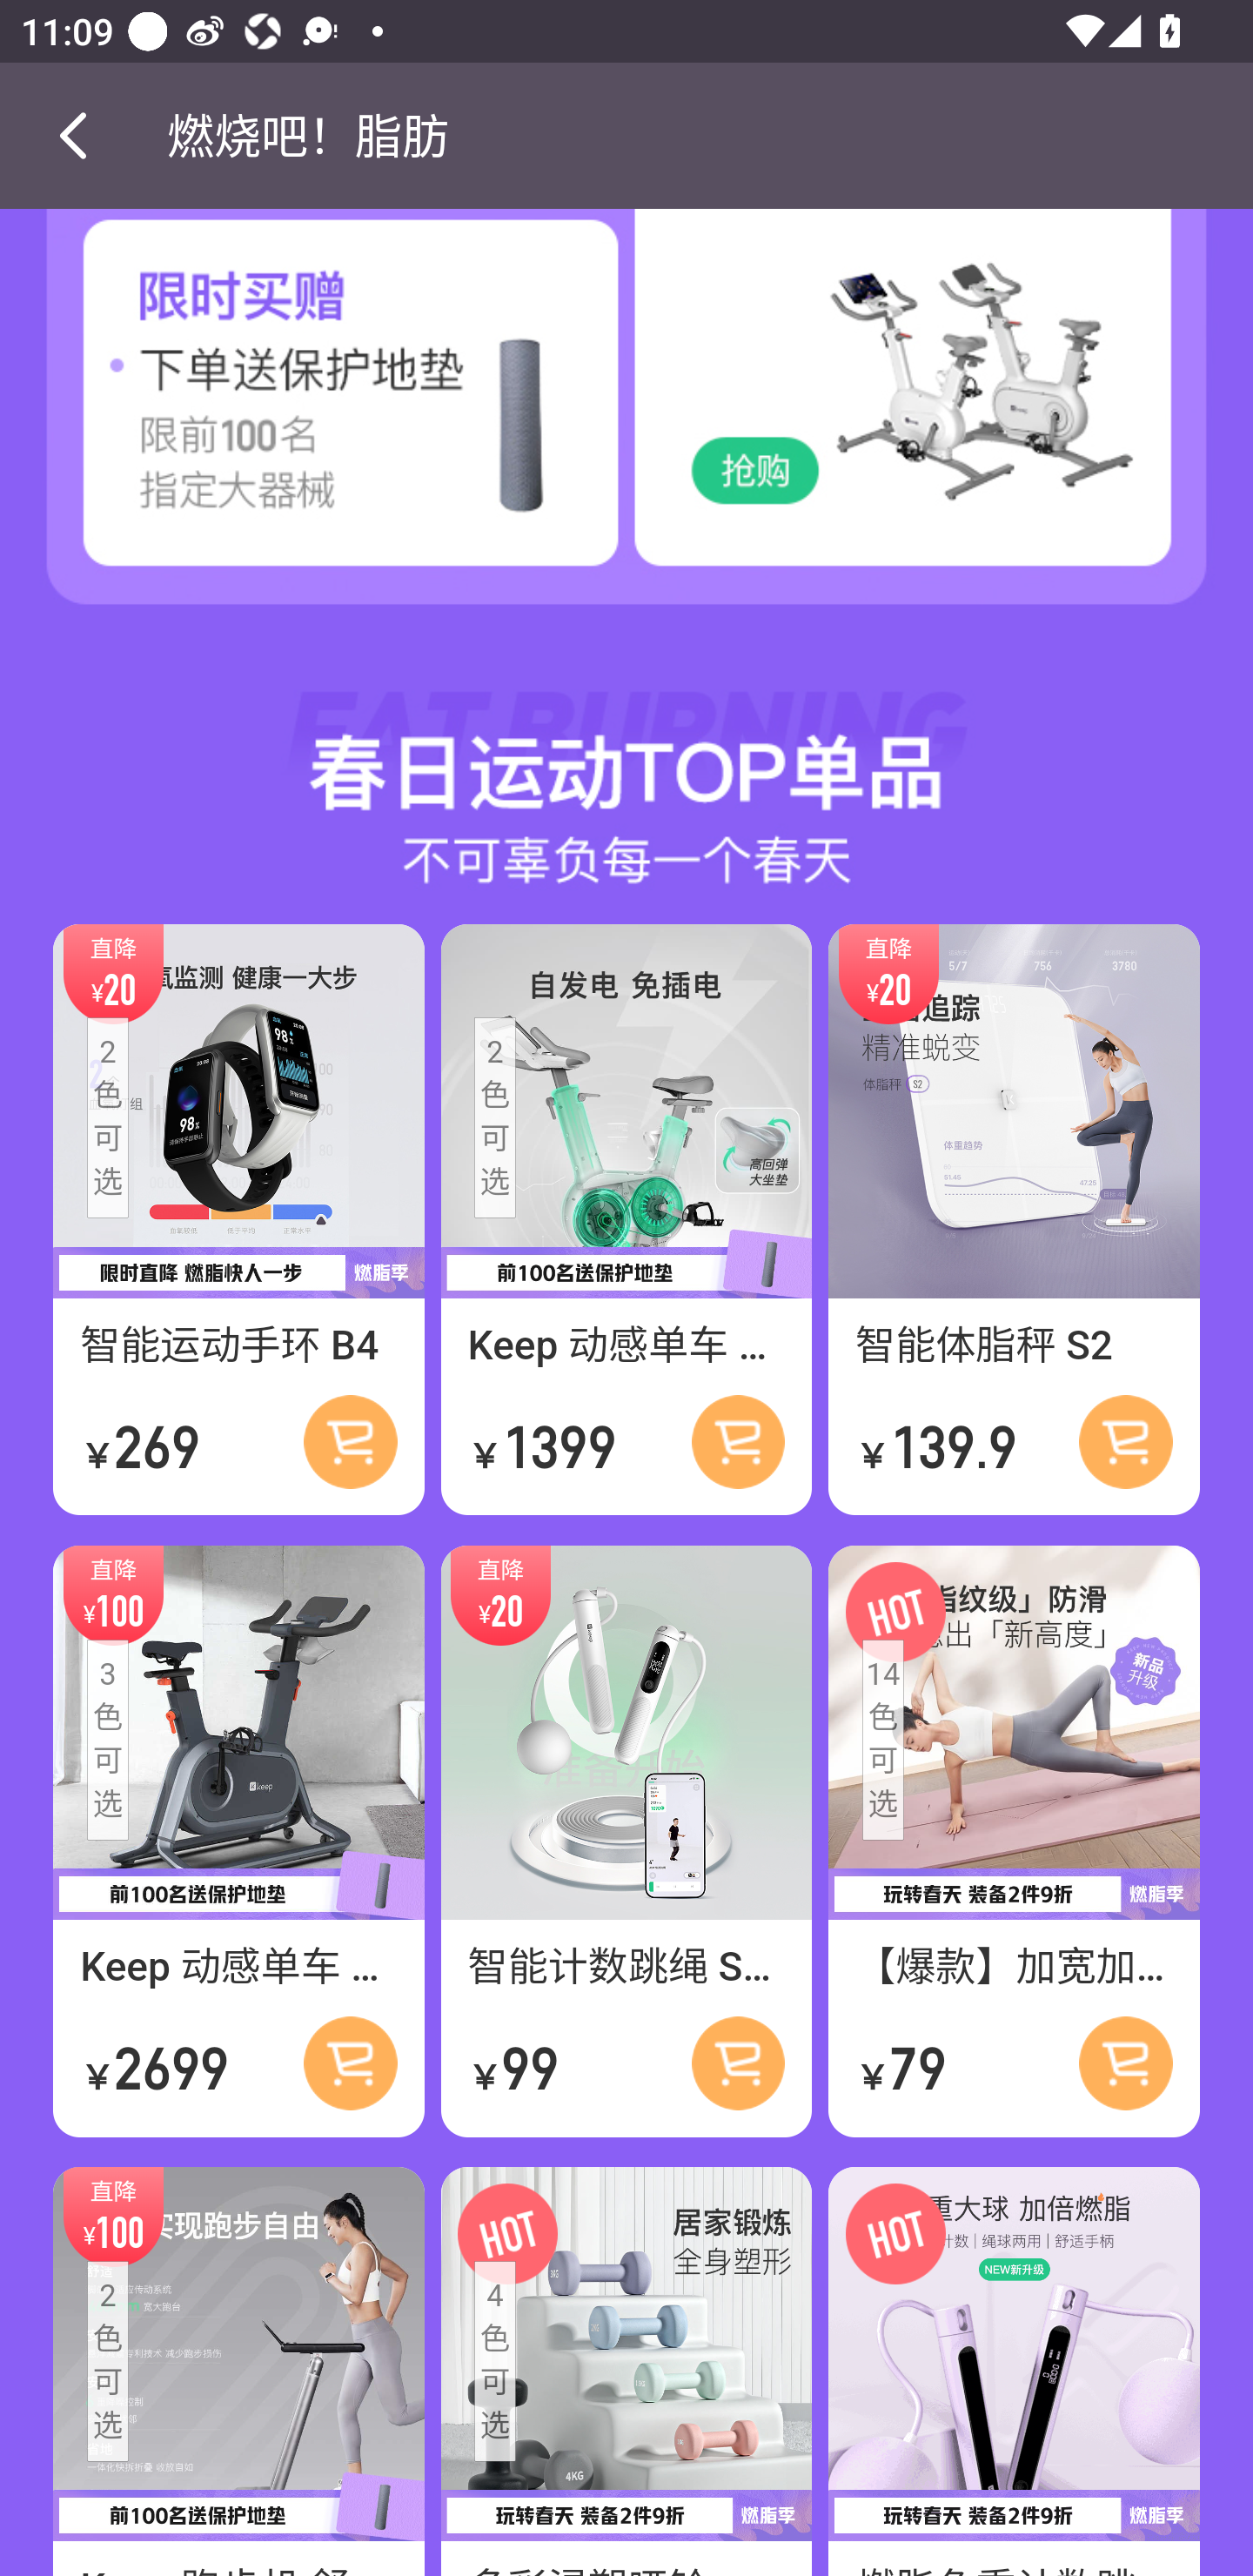  Describe the element at coordinates (1013, 2371) in the screenshot. I see `1617352220003_105x105 燃脂负重计数跳绳` at that location.